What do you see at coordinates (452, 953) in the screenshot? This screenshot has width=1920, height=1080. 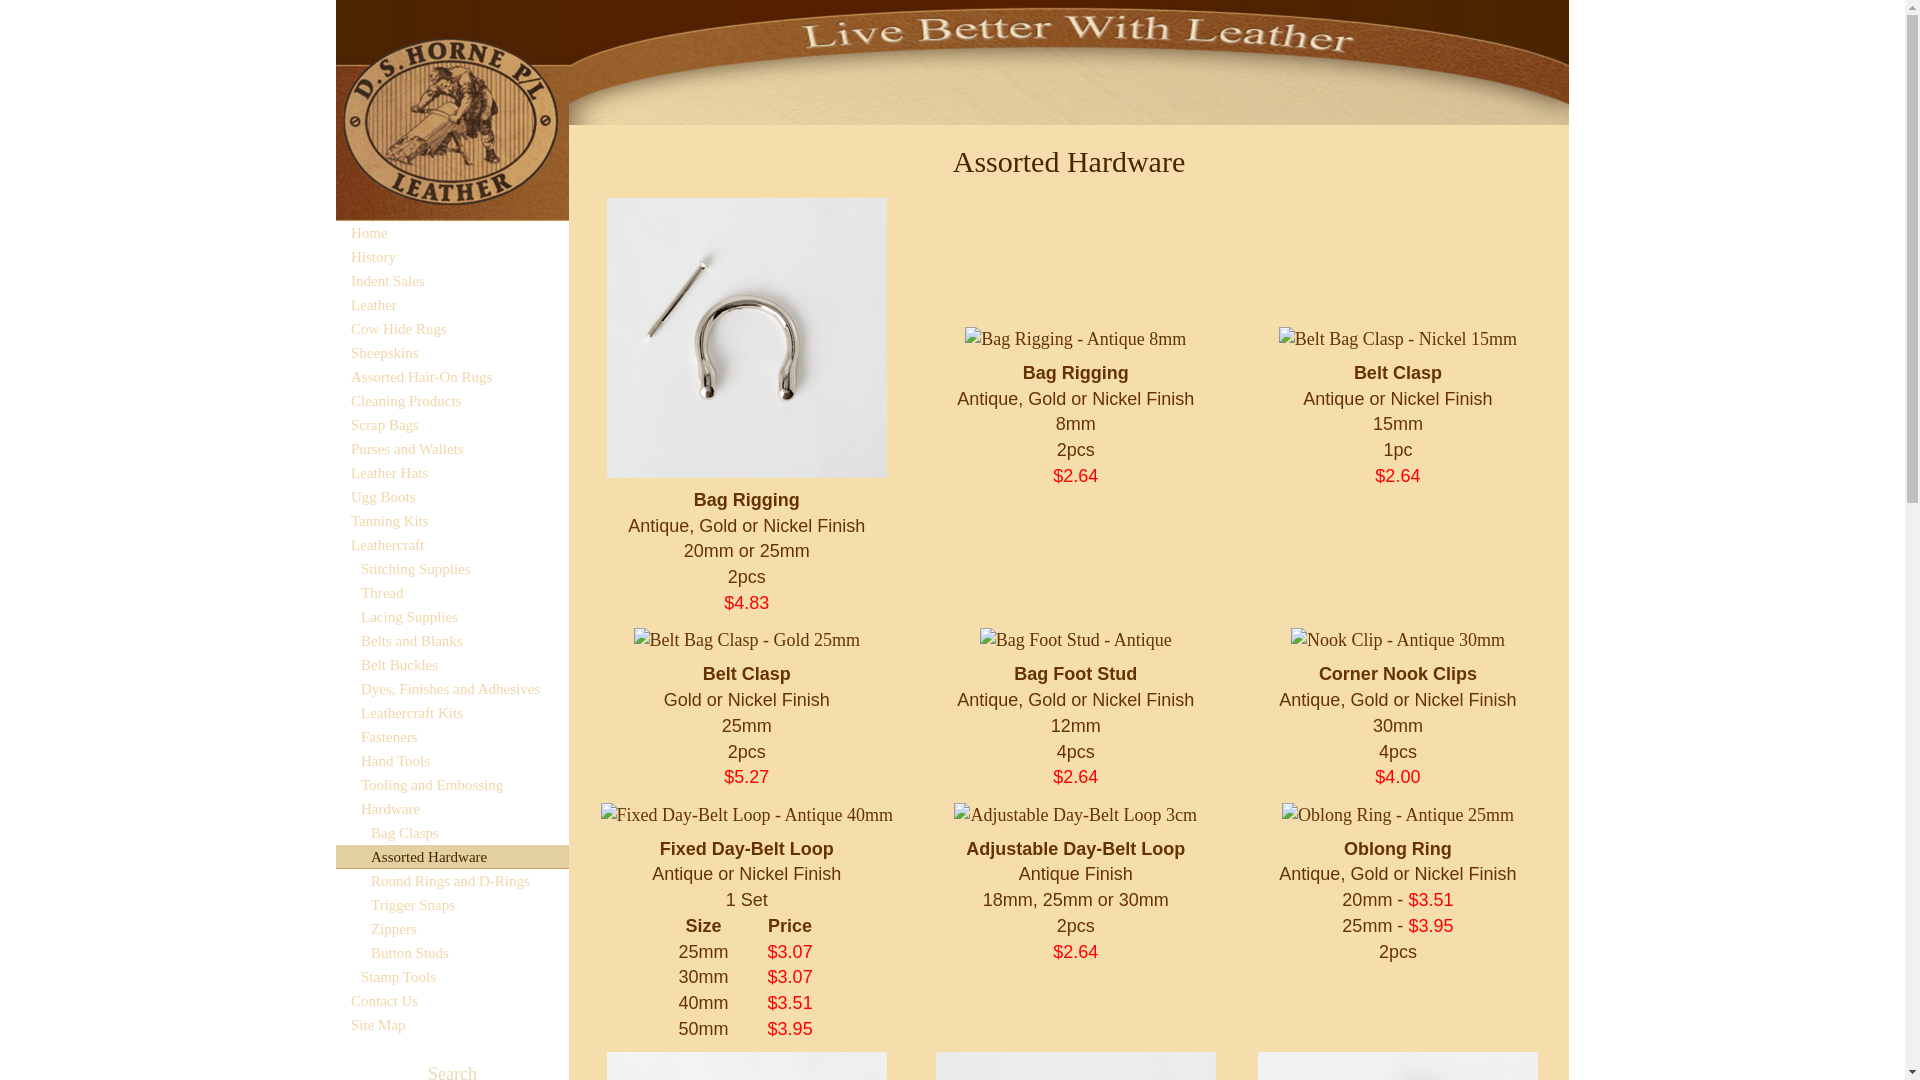 I see `Button Studs` at bounding box center [452, 953].